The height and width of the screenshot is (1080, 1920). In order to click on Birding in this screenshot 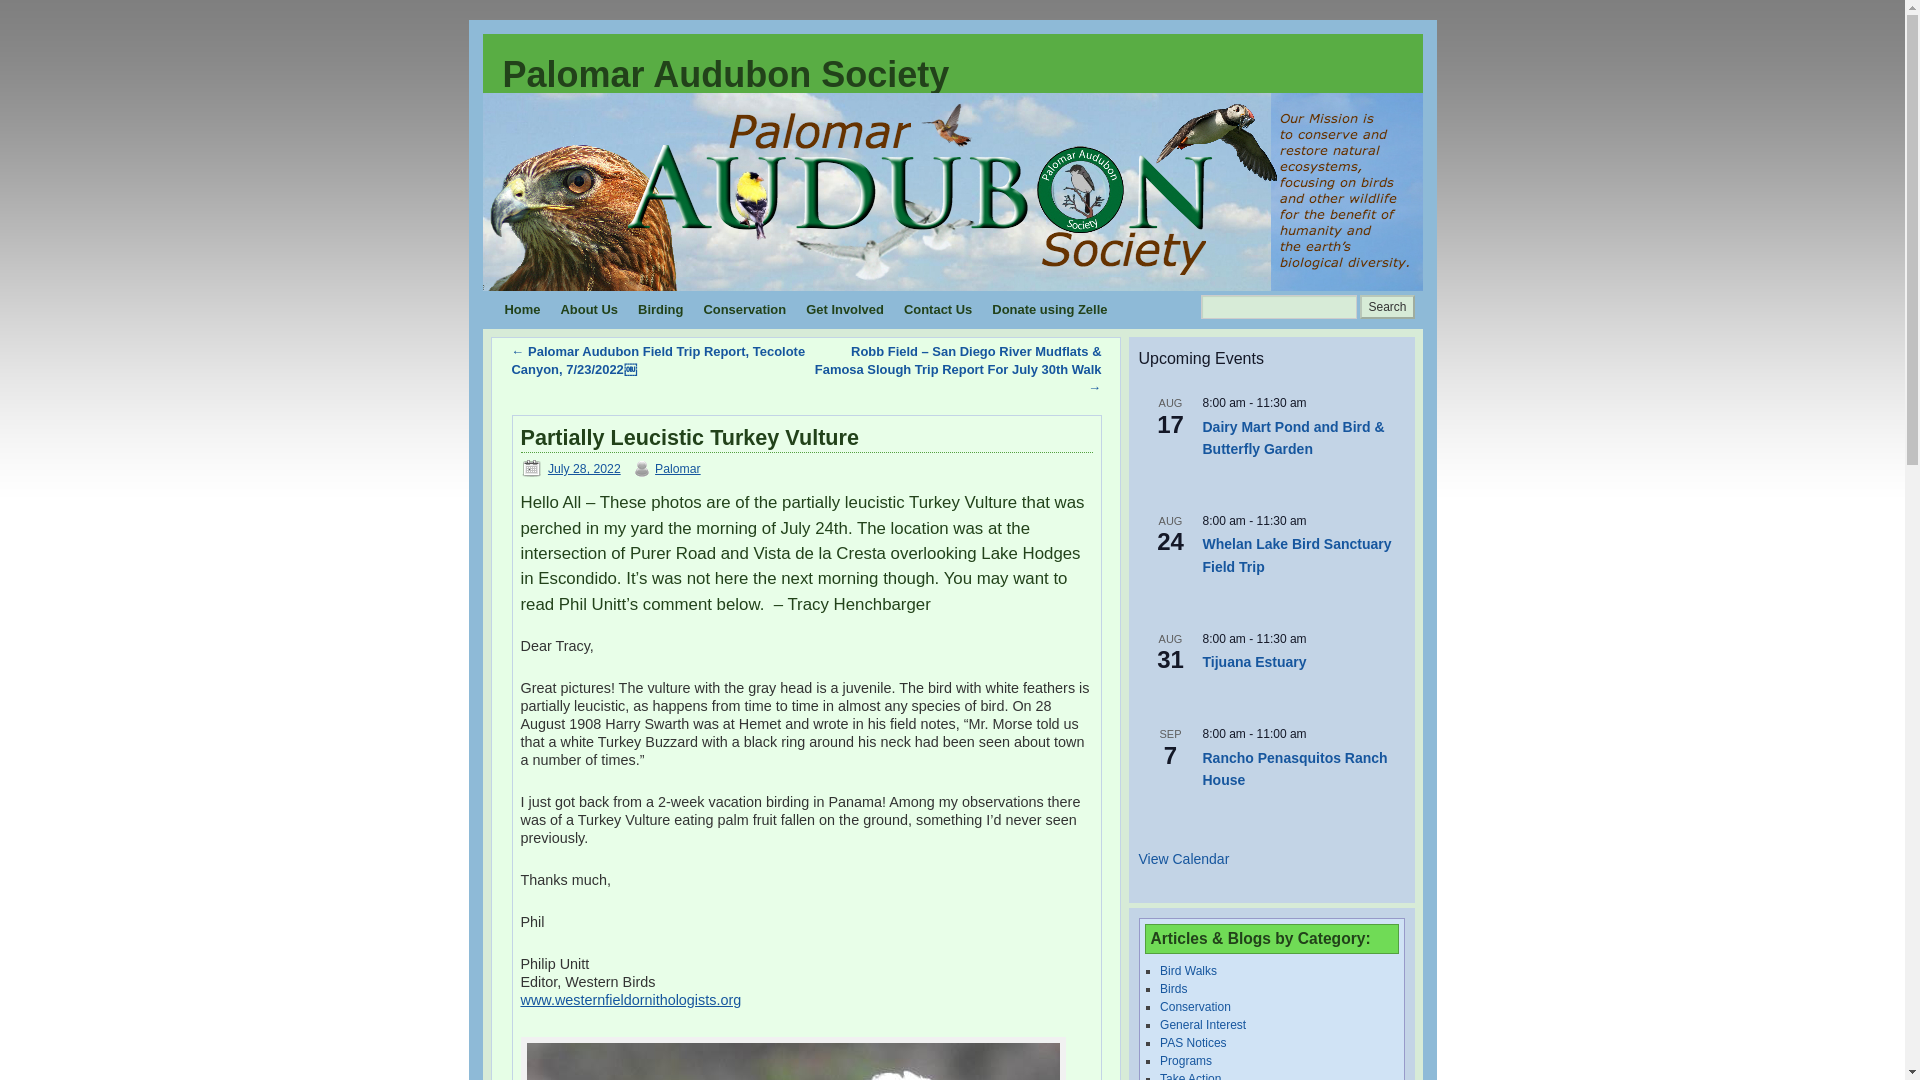, I will do `click(660, 310)`.